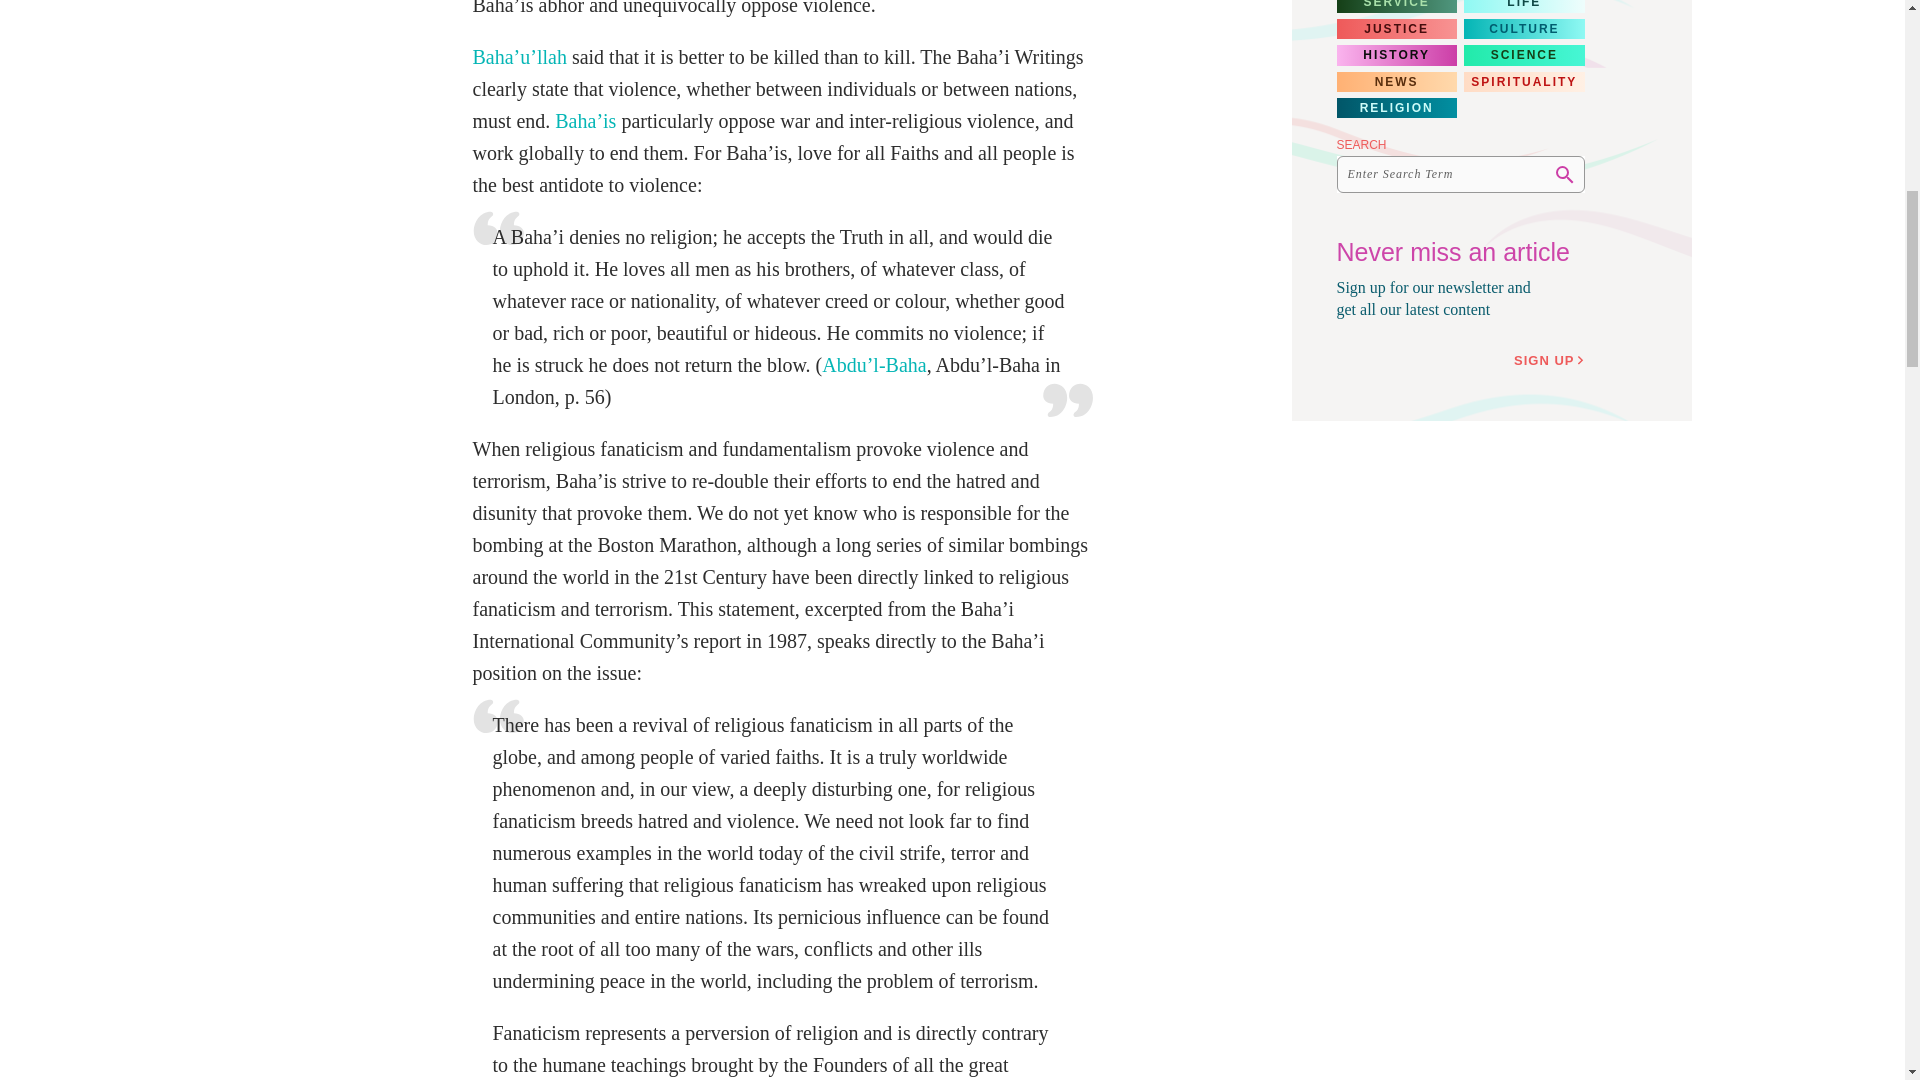 The image size is (1920, 1080). What do you see at coordinates (1524, 82) in the screenshot?
I see `SPIRITUALITY` at bounding box center [1524, 82].